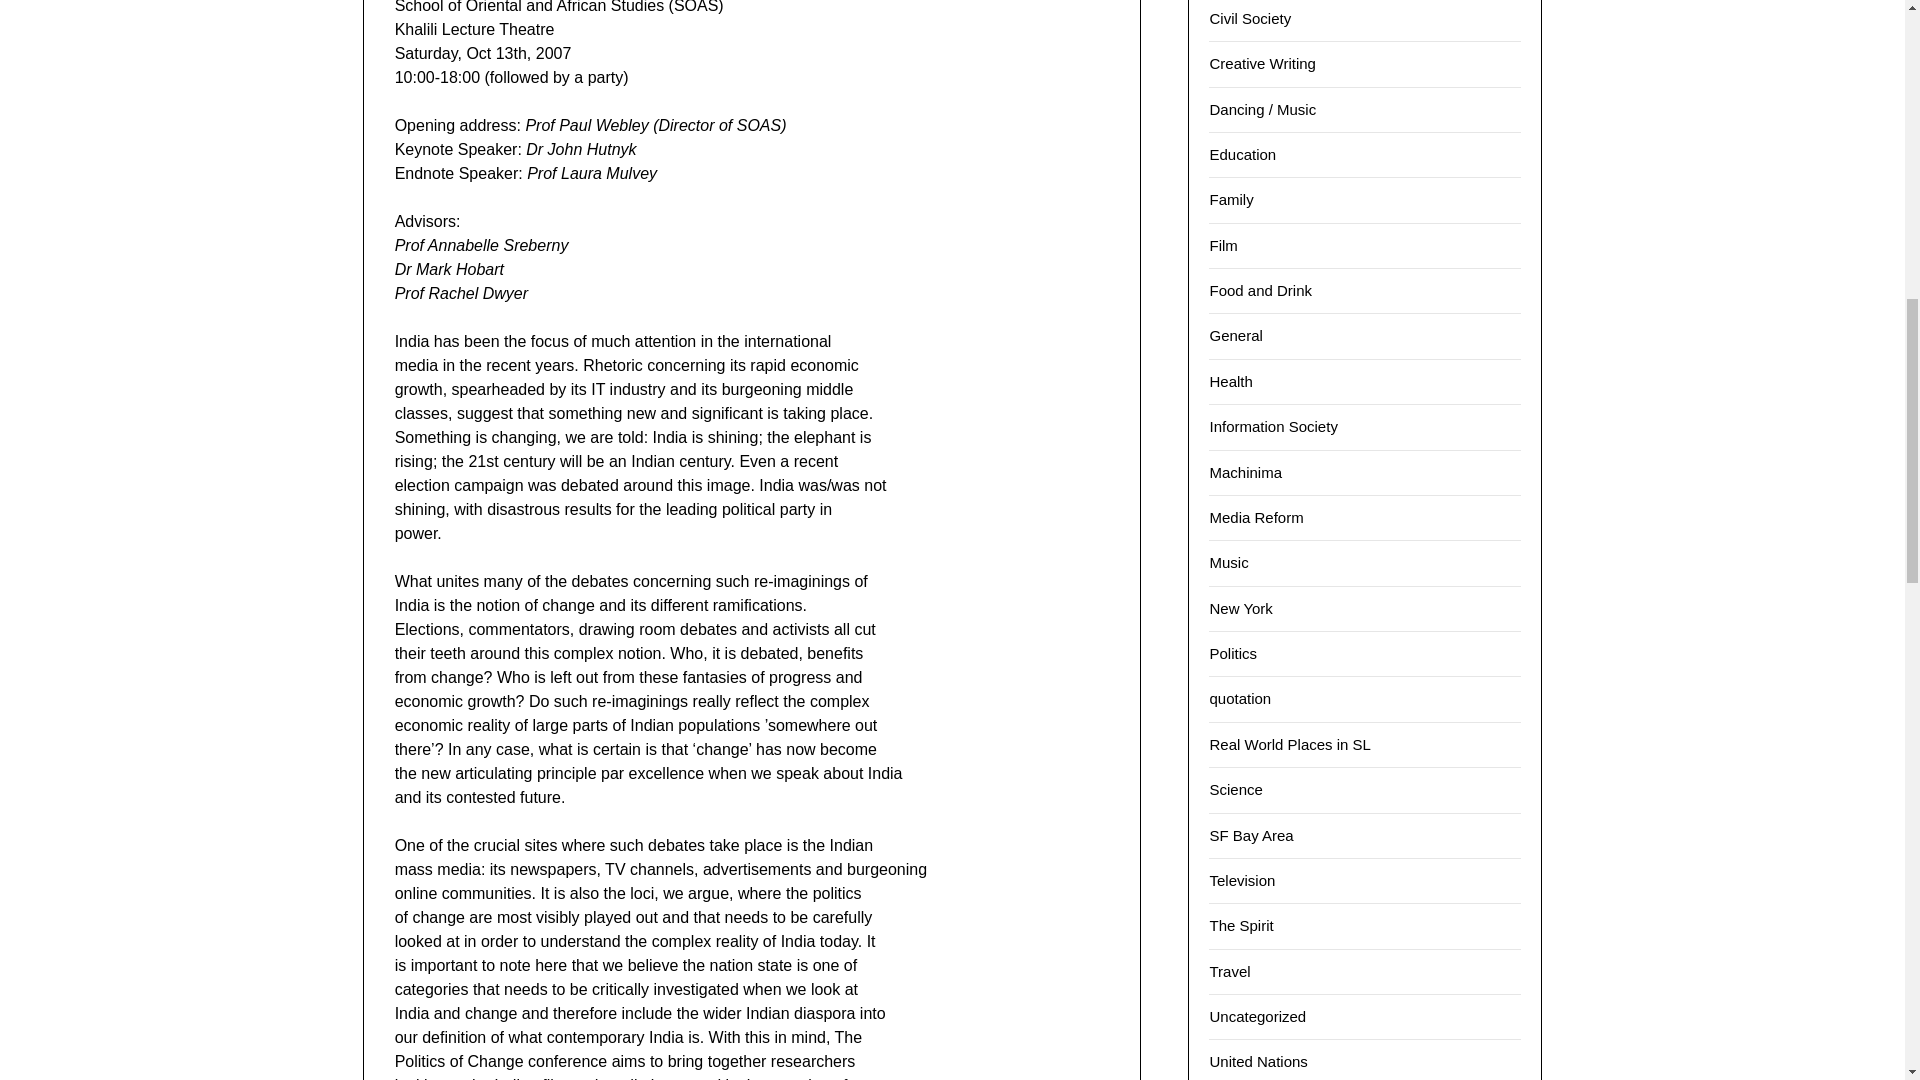  What do you see at coordinates (1260, 290) in the screenshot?
I see `Food and Drink` at bounding box center [1260, 290].